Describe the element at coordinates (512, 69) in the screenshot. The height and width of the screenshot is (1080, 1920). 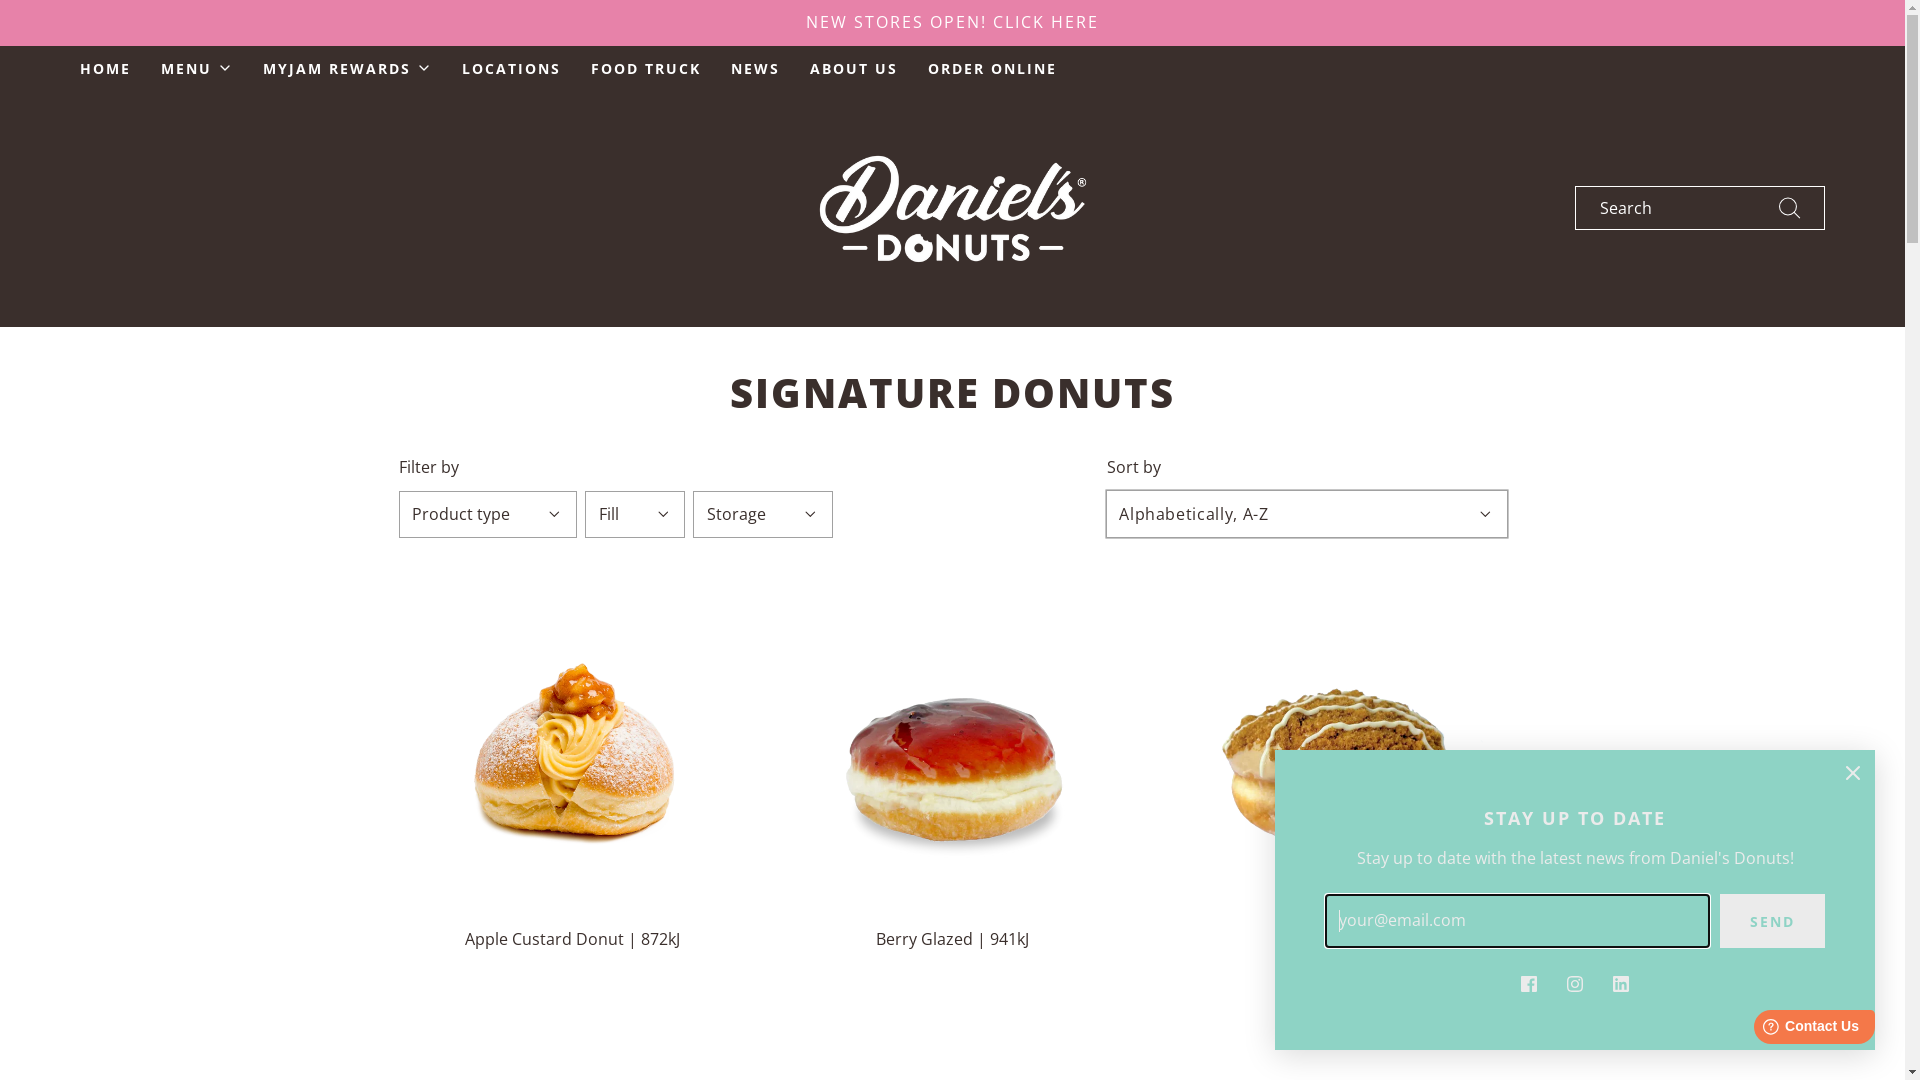
I see `LOCATIONS` at that location.